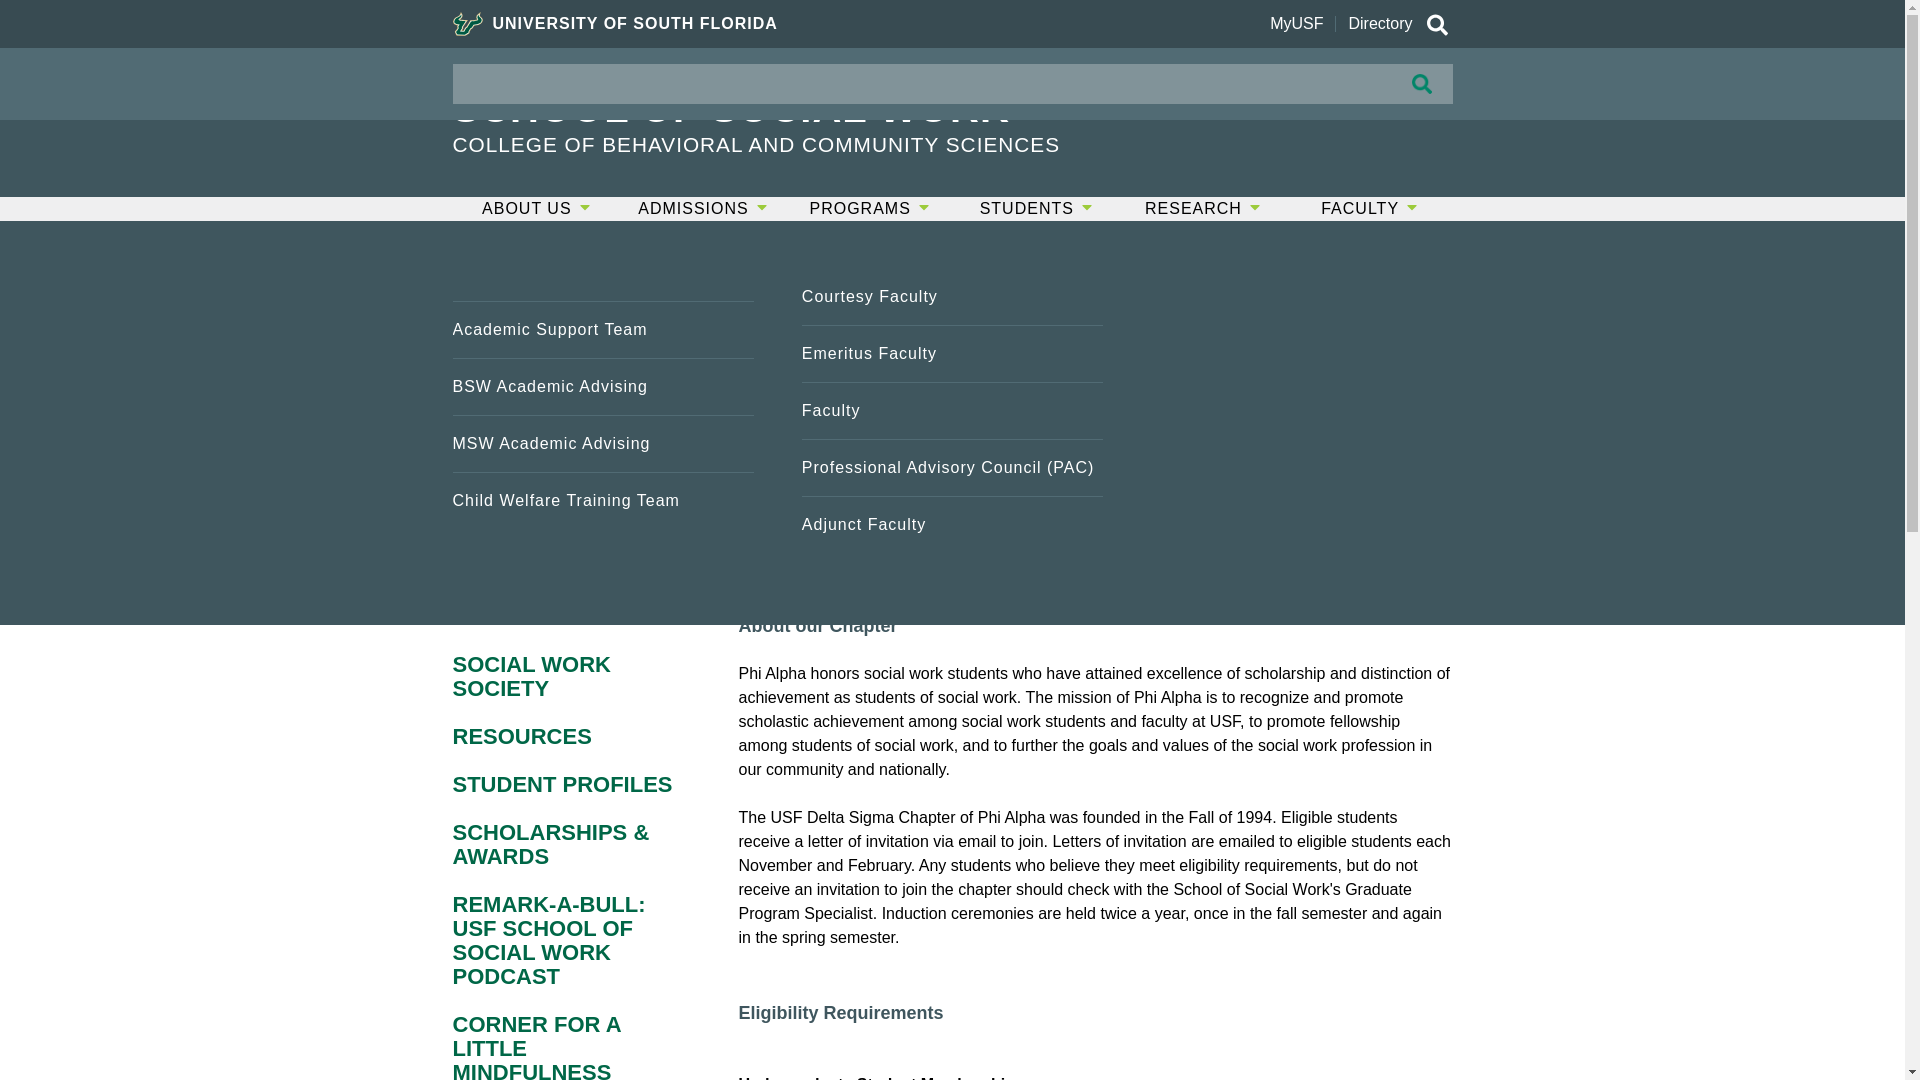 This screenshot has height=1080, width=1920. Describe the element at coordinates (602, 354) in the screenshot. I see `Welcome from Our Director` at that location.